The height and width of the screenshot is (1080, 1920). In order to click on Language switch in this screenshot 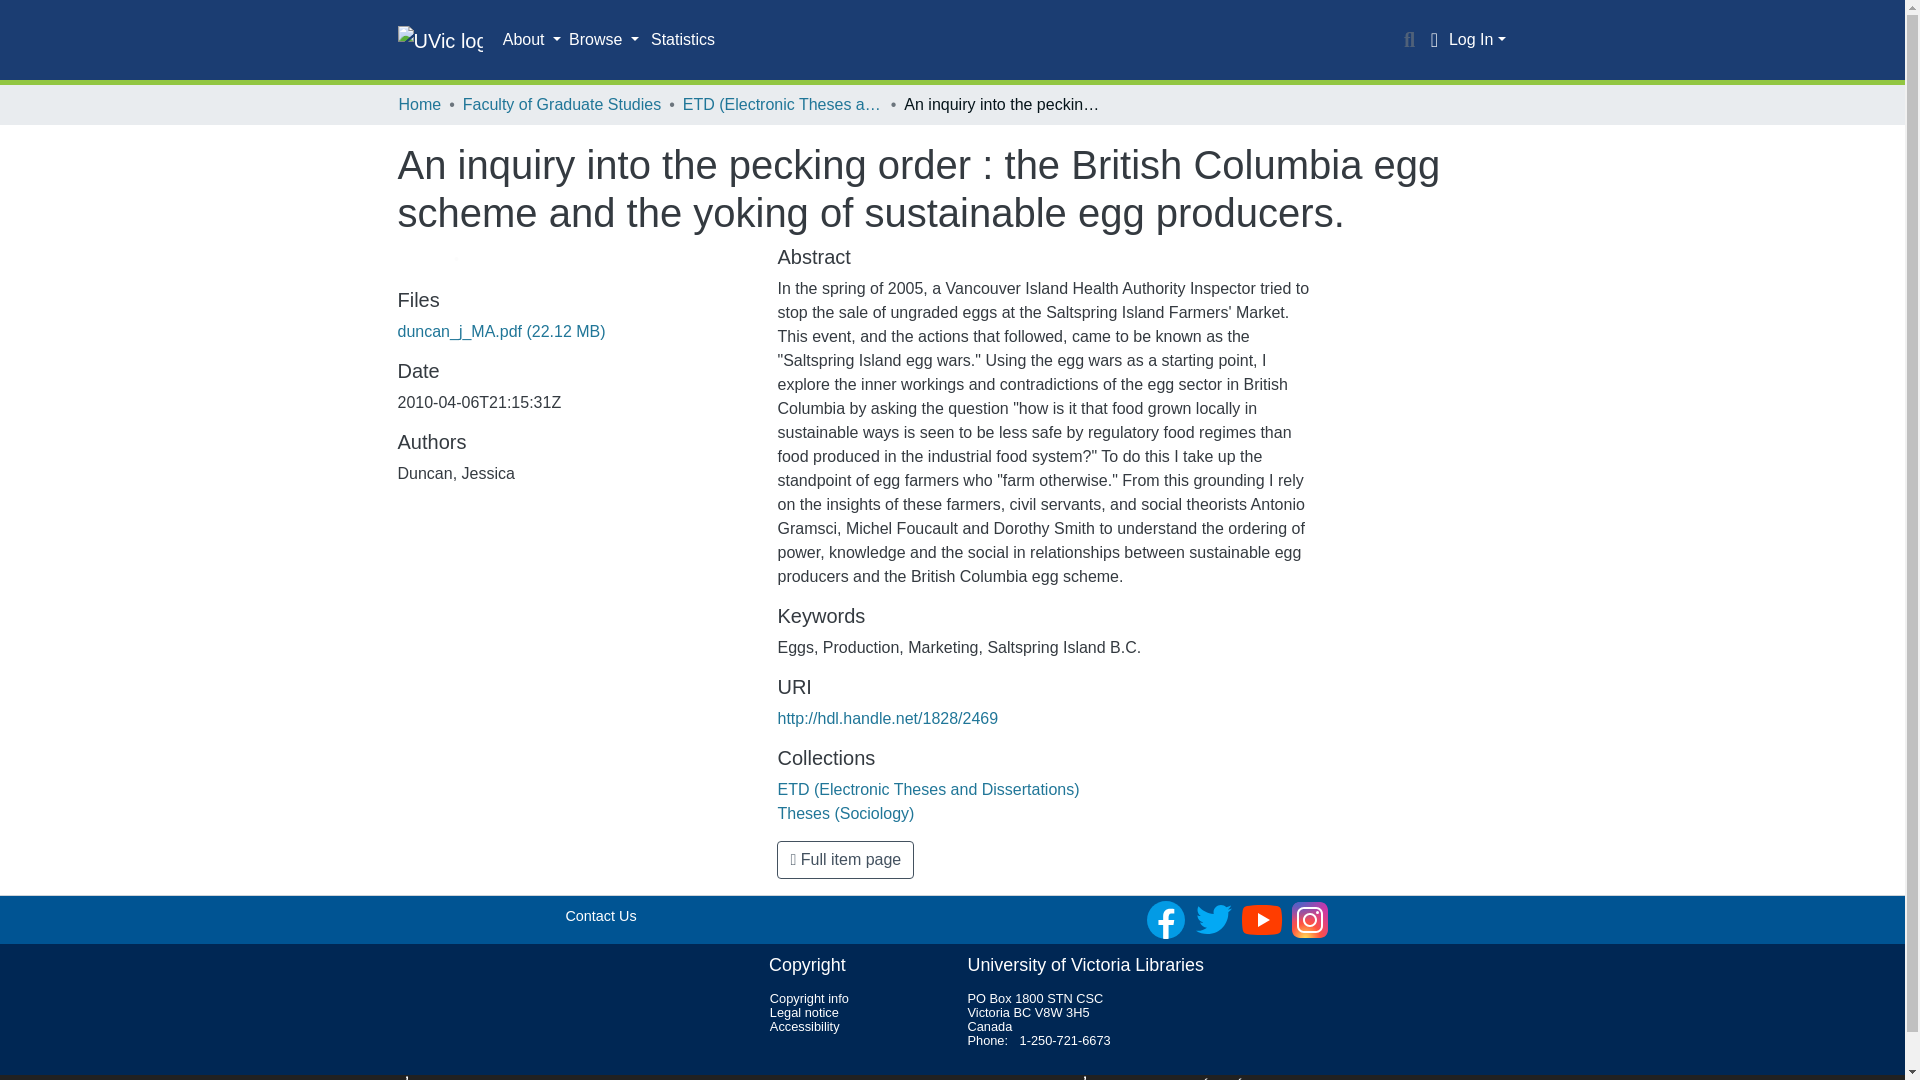, I will do `click(1434, 40)`.